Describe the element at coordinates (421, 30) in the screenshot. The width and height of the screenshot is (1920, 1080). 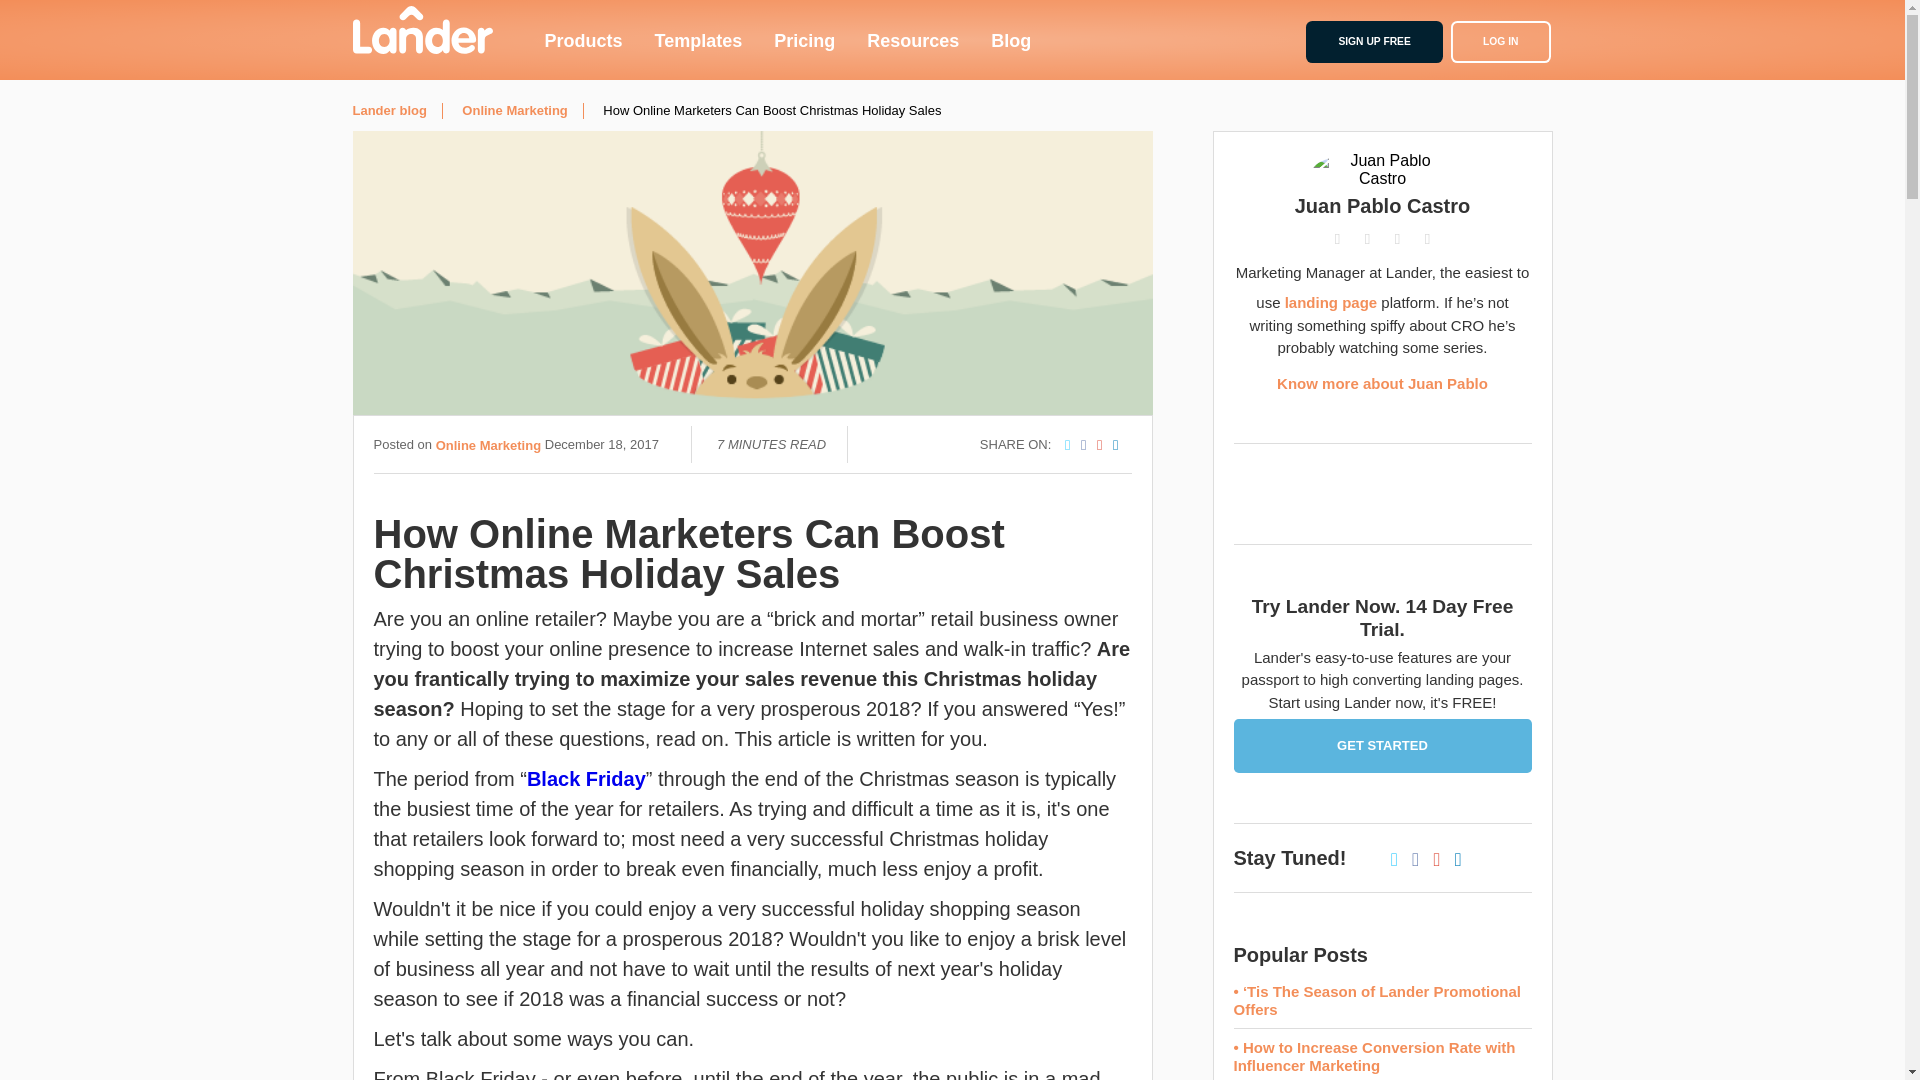
I see `Go back to home` at that location.